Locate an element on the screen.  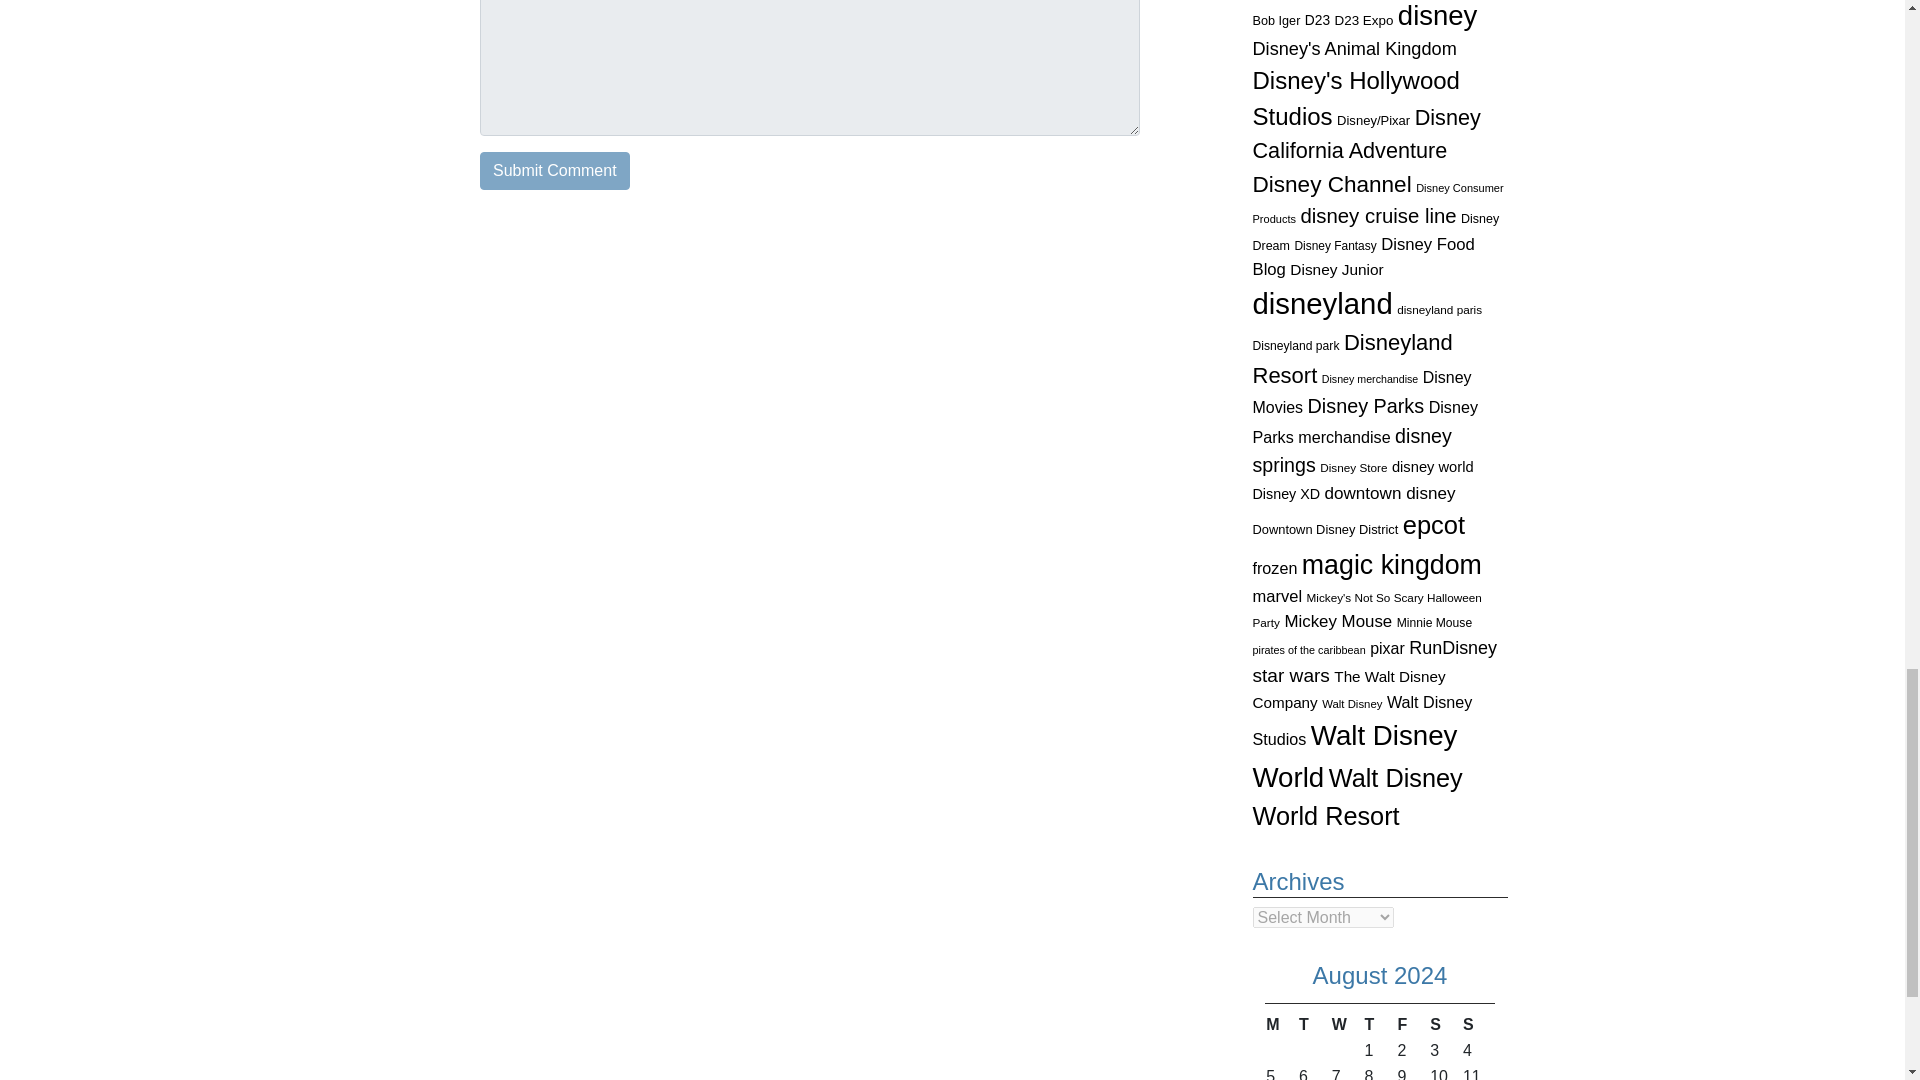
Disney California Adventure is located at coordinates (1366, 134).